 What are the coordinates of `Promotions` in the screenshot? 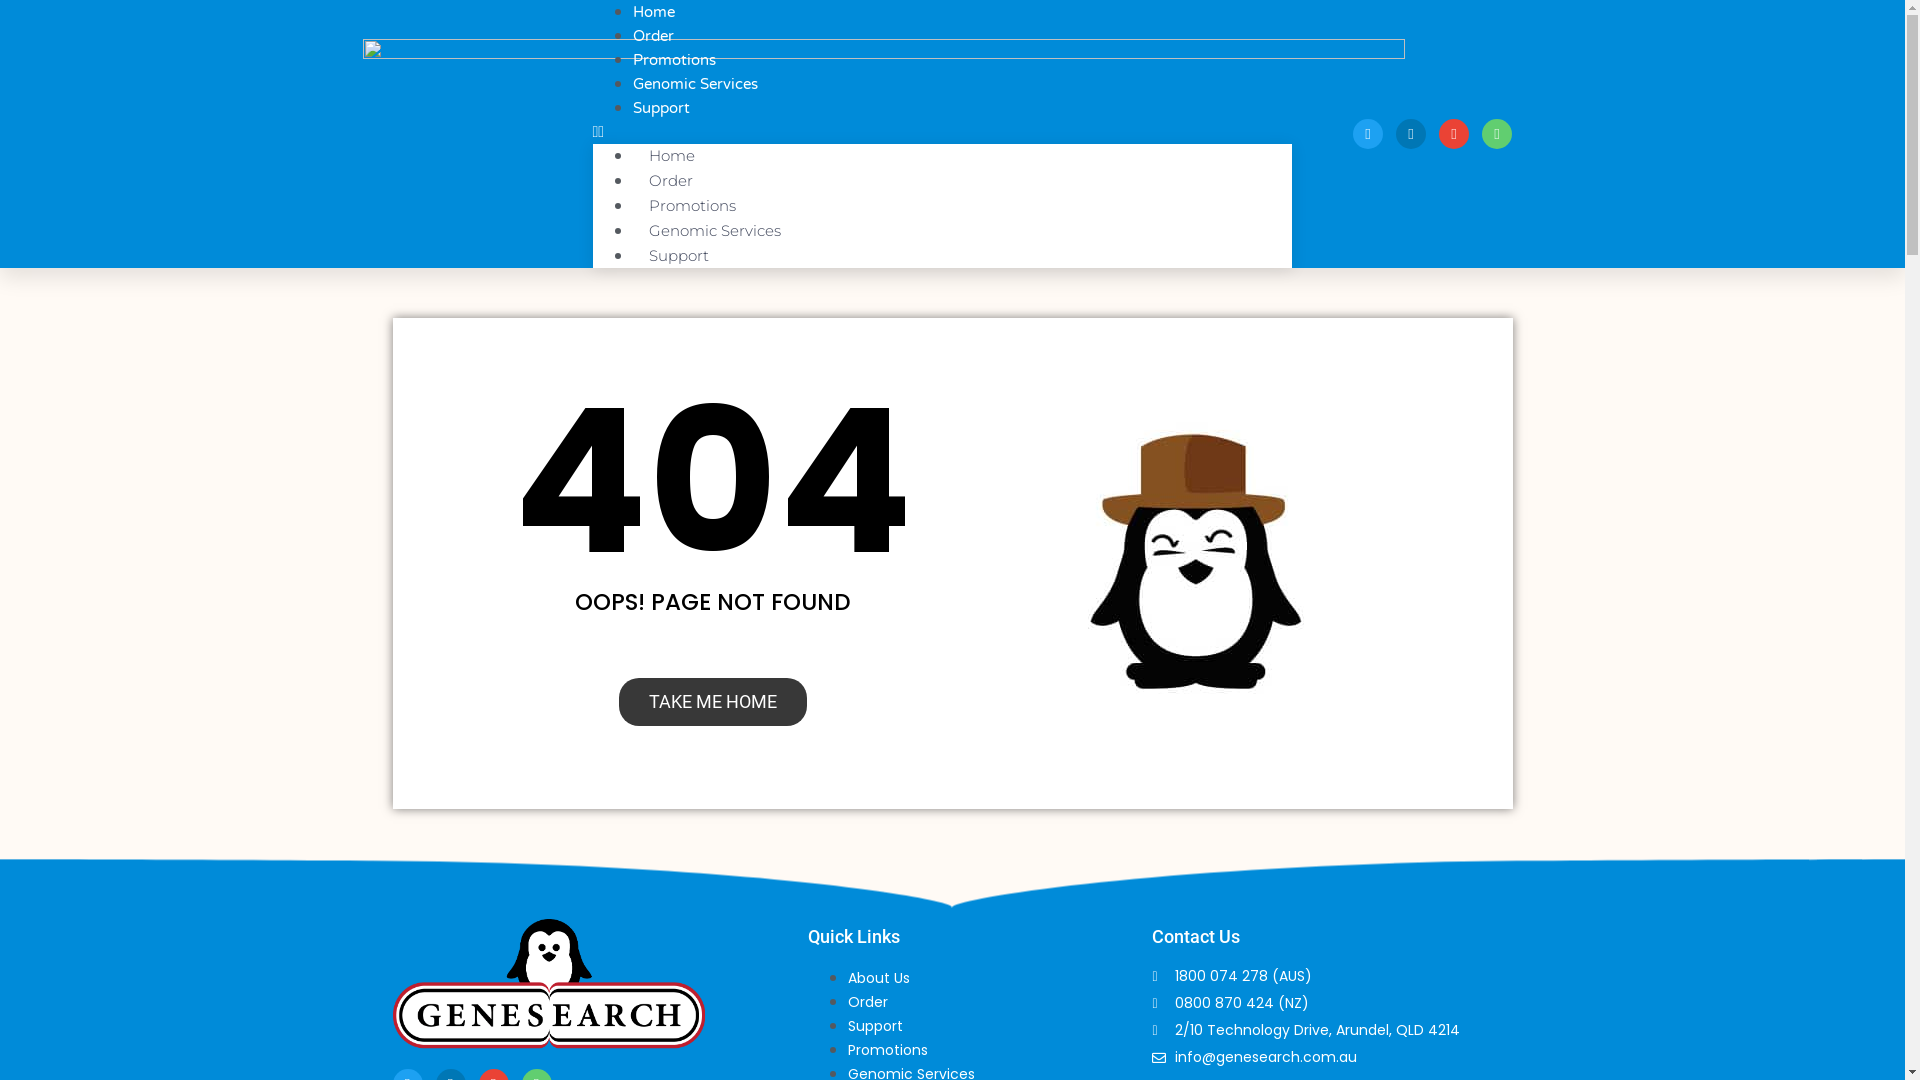 It's located at (888, 1050).